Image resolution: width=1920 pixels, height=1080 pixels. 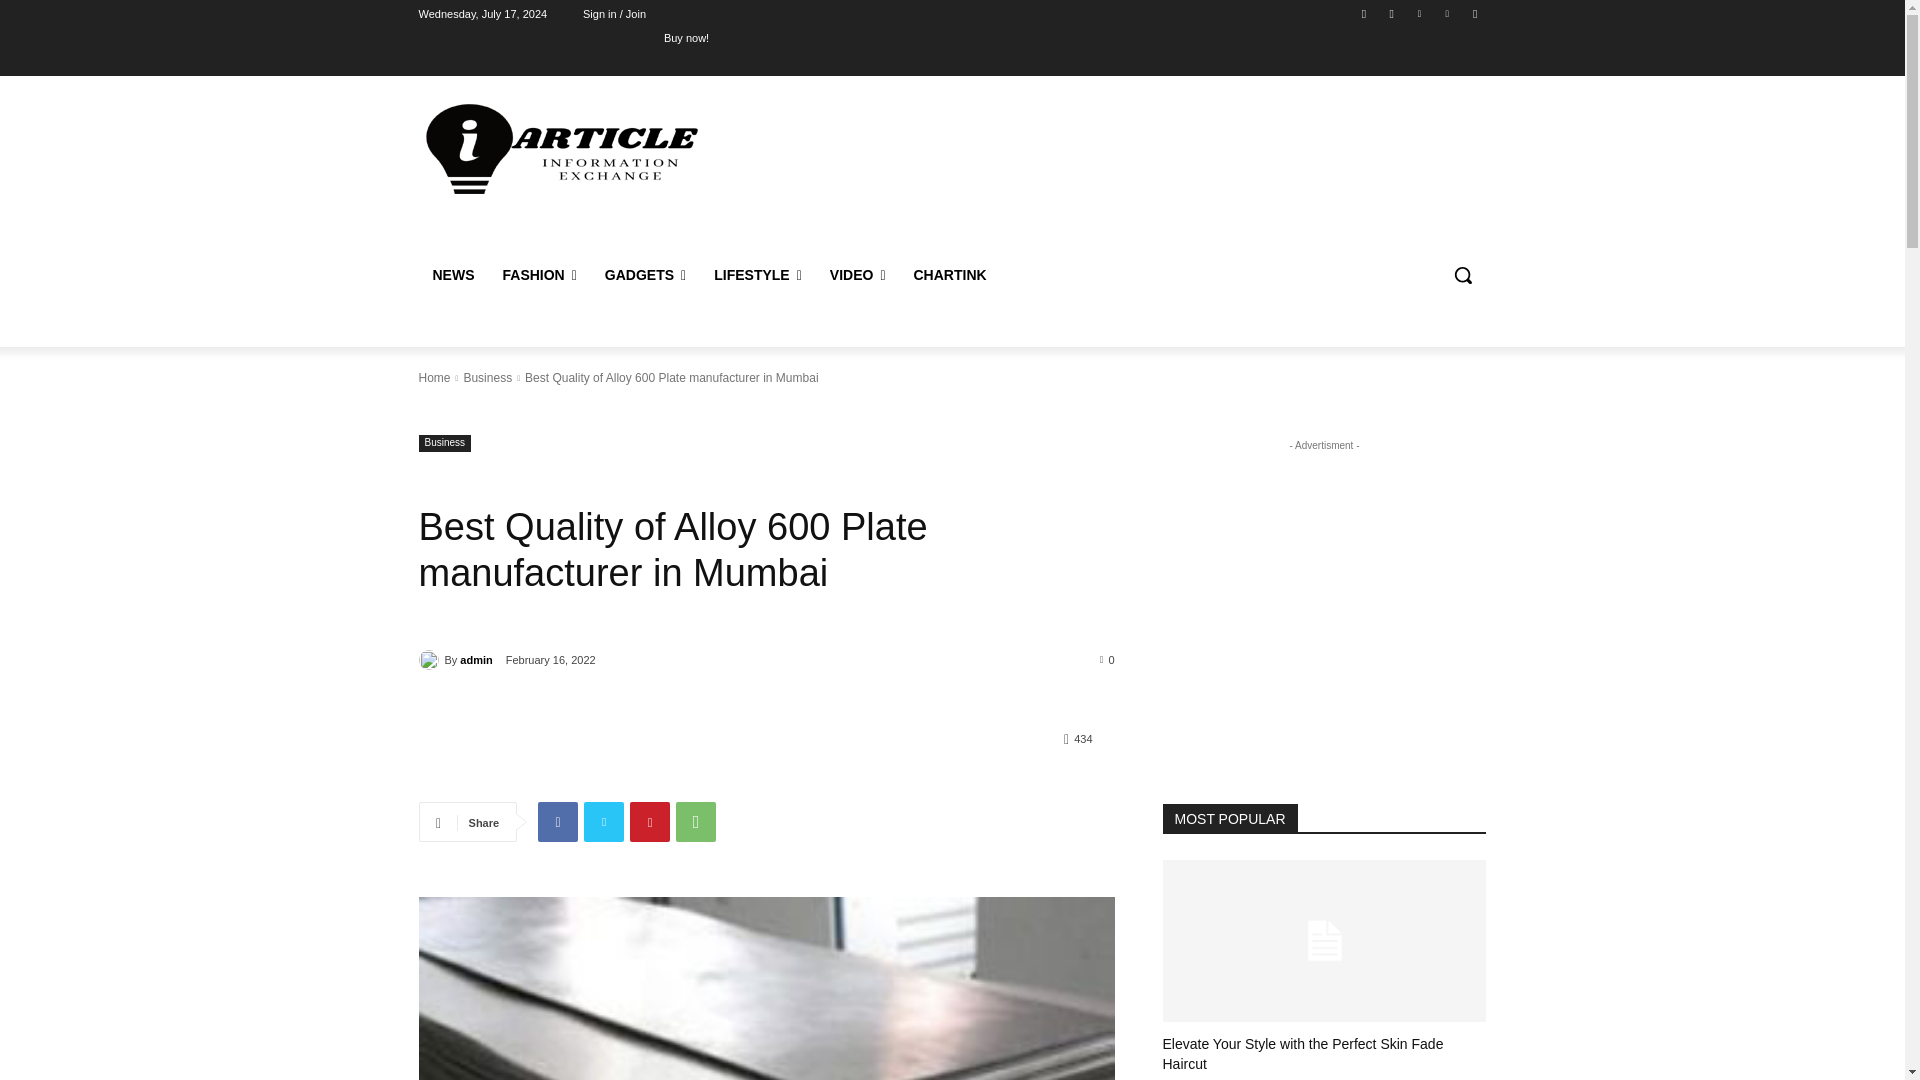 What do you see at coordinates (686, 37) in the screenshot?
I see `Buy now!` at bounding box center [686, 37].